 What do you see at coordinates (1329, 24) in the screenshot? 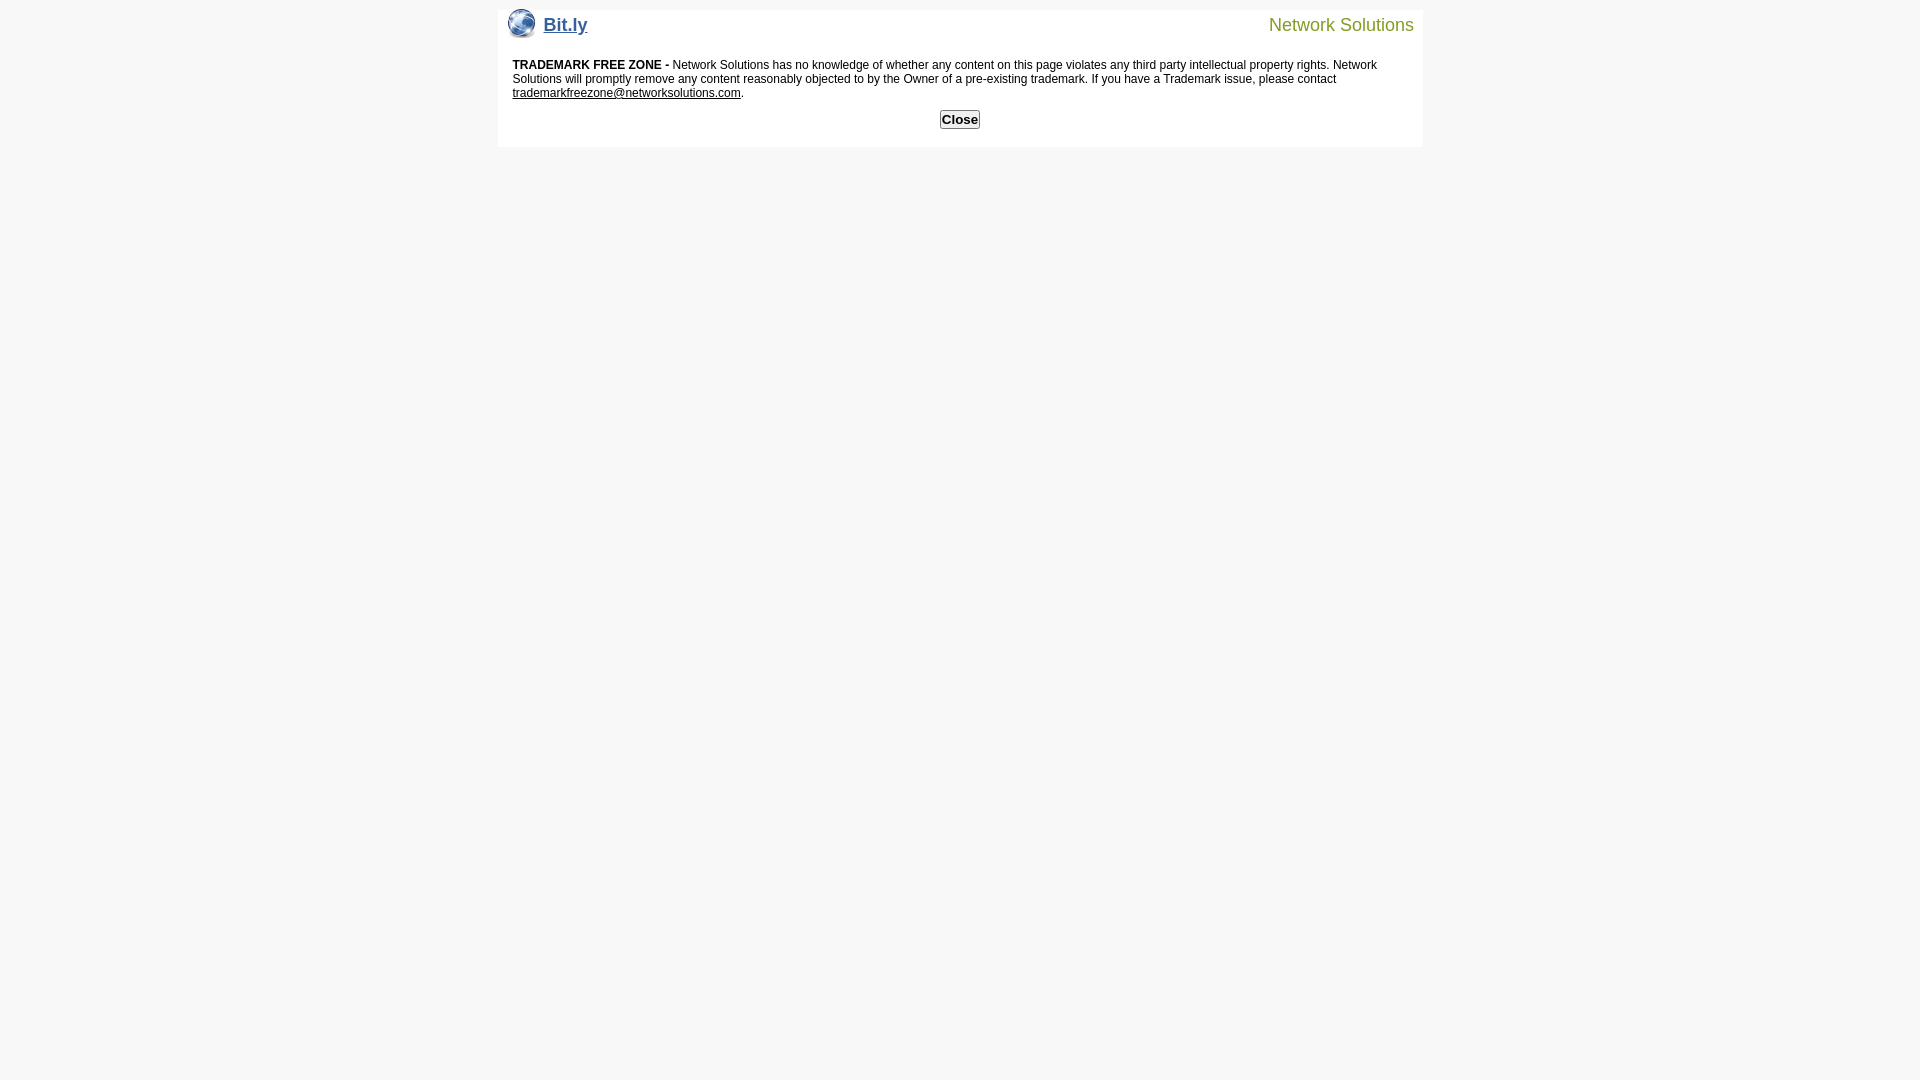
I see `Network Solutions` at bounding box center [1329, 24].